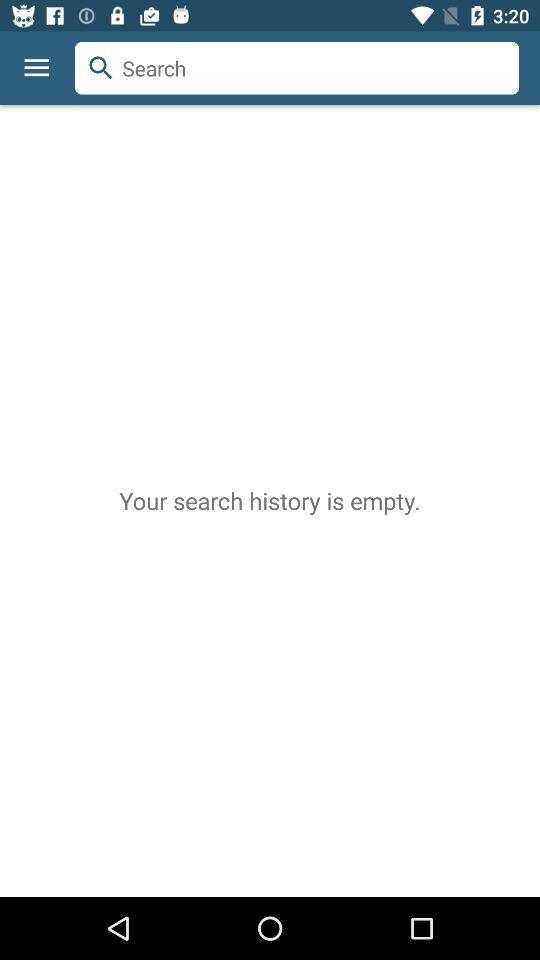 This screenshot has width=540, height=960. What do you see at coordinates (297, 68) in the screenshot?
I see `search bar` at bounding box center [297, 68].